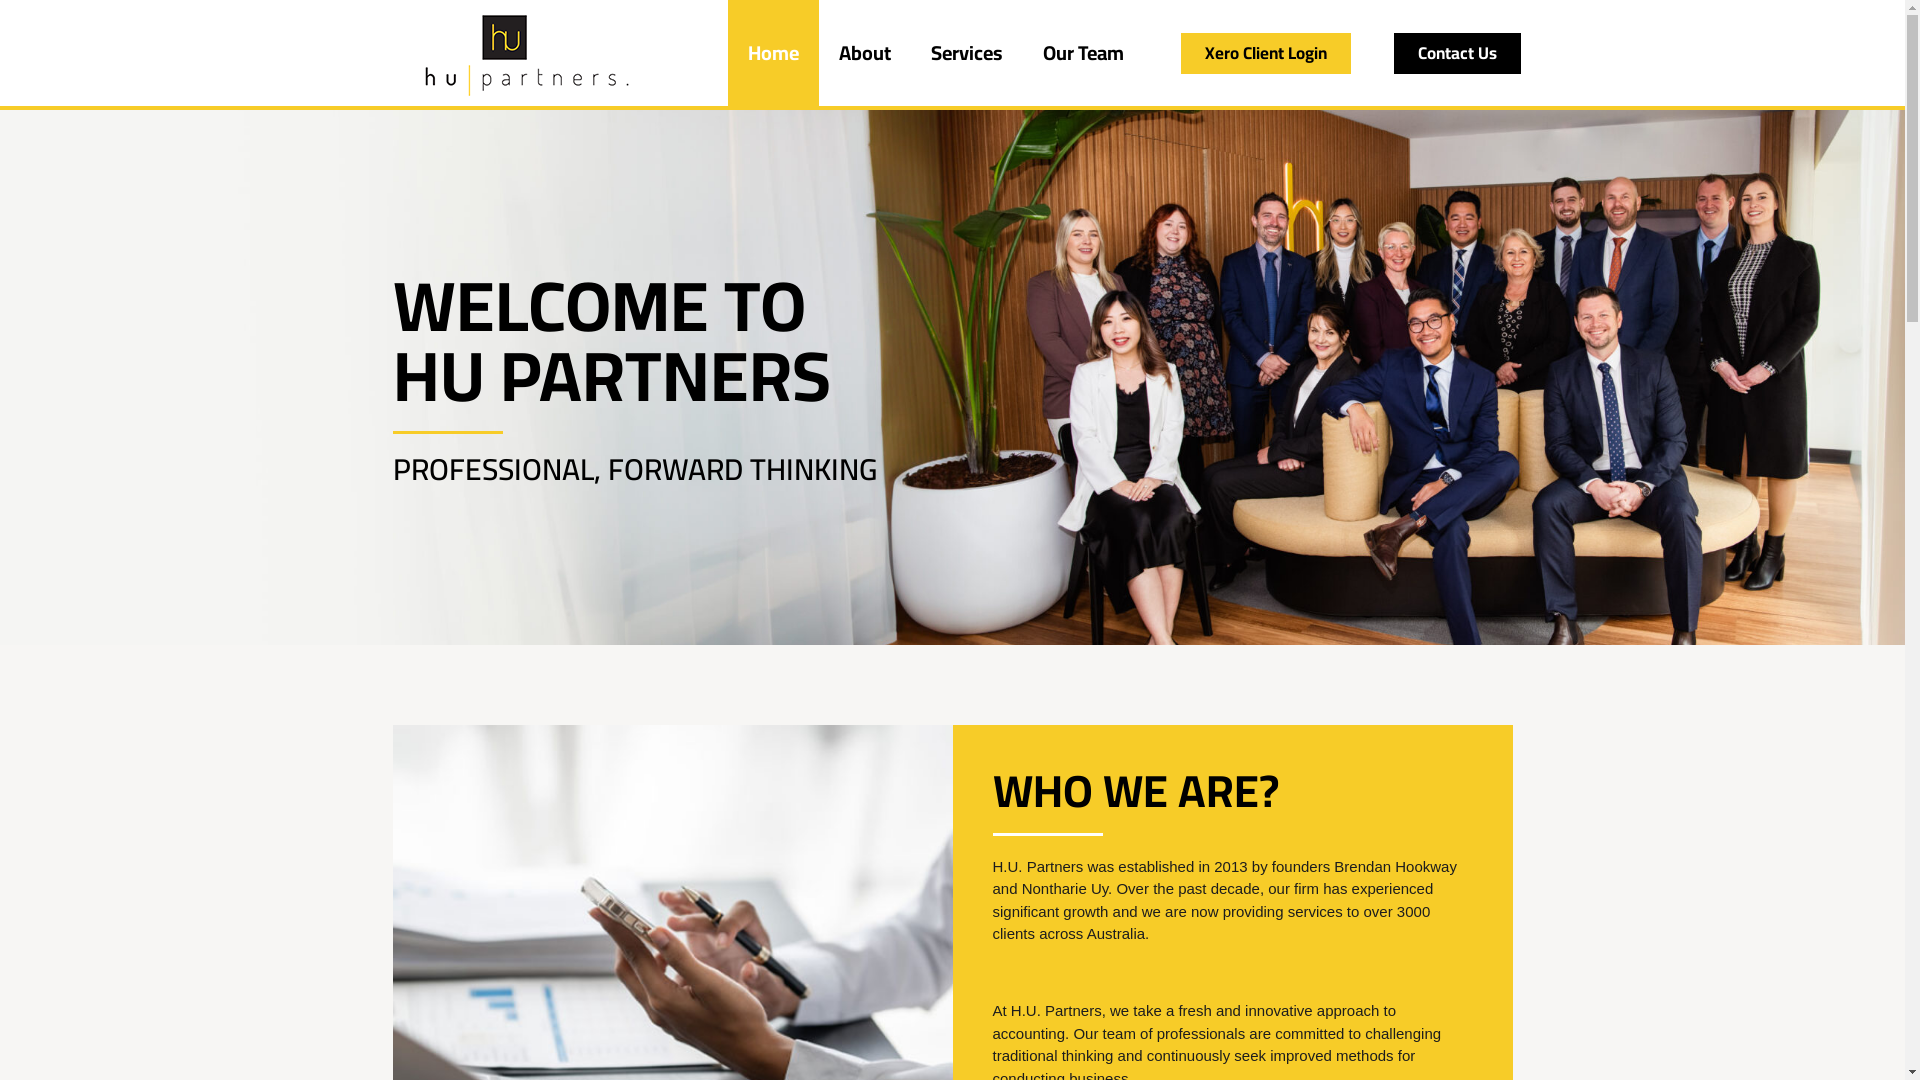 This screenshot has height=1080, width=1920. I want to click on Our Team, so click(1084, 53).